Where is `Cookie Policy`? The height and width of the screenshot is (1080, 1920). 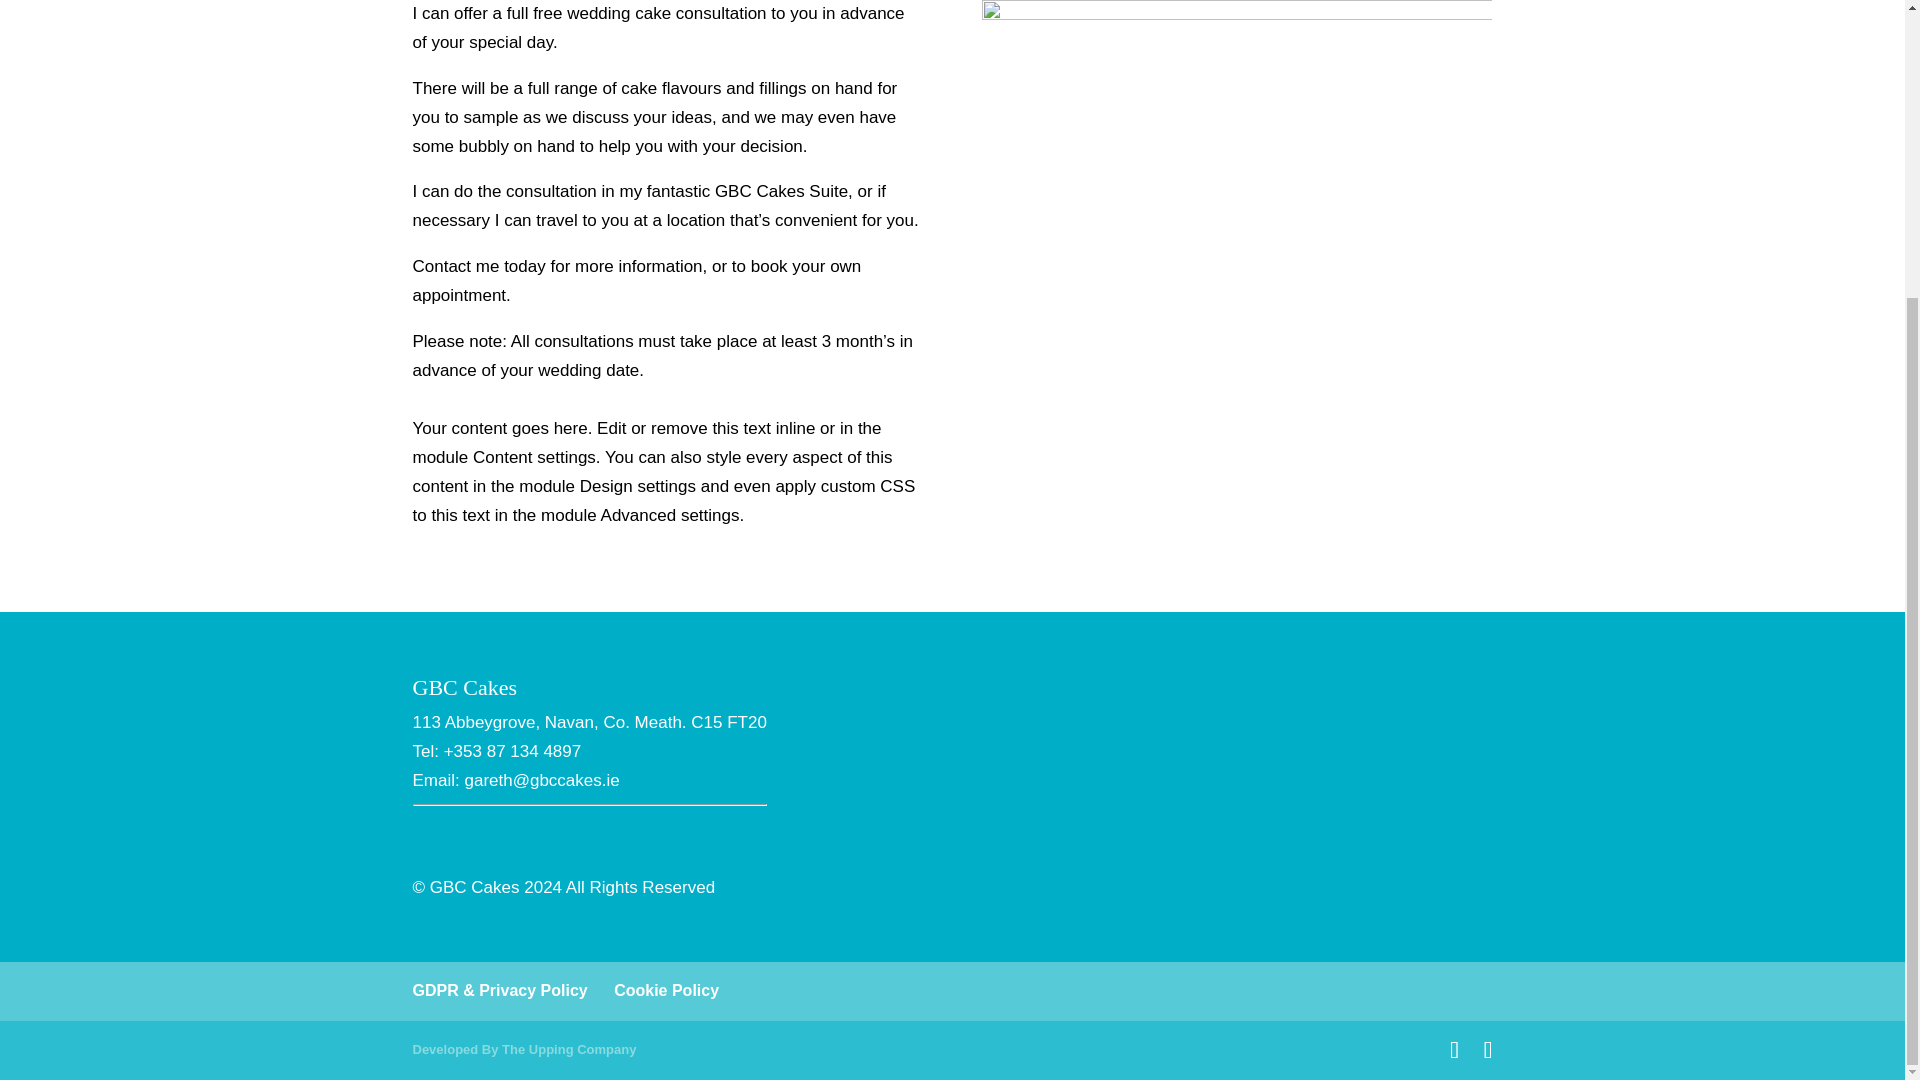 Cookie Policy is located at coordinates (666, 990).